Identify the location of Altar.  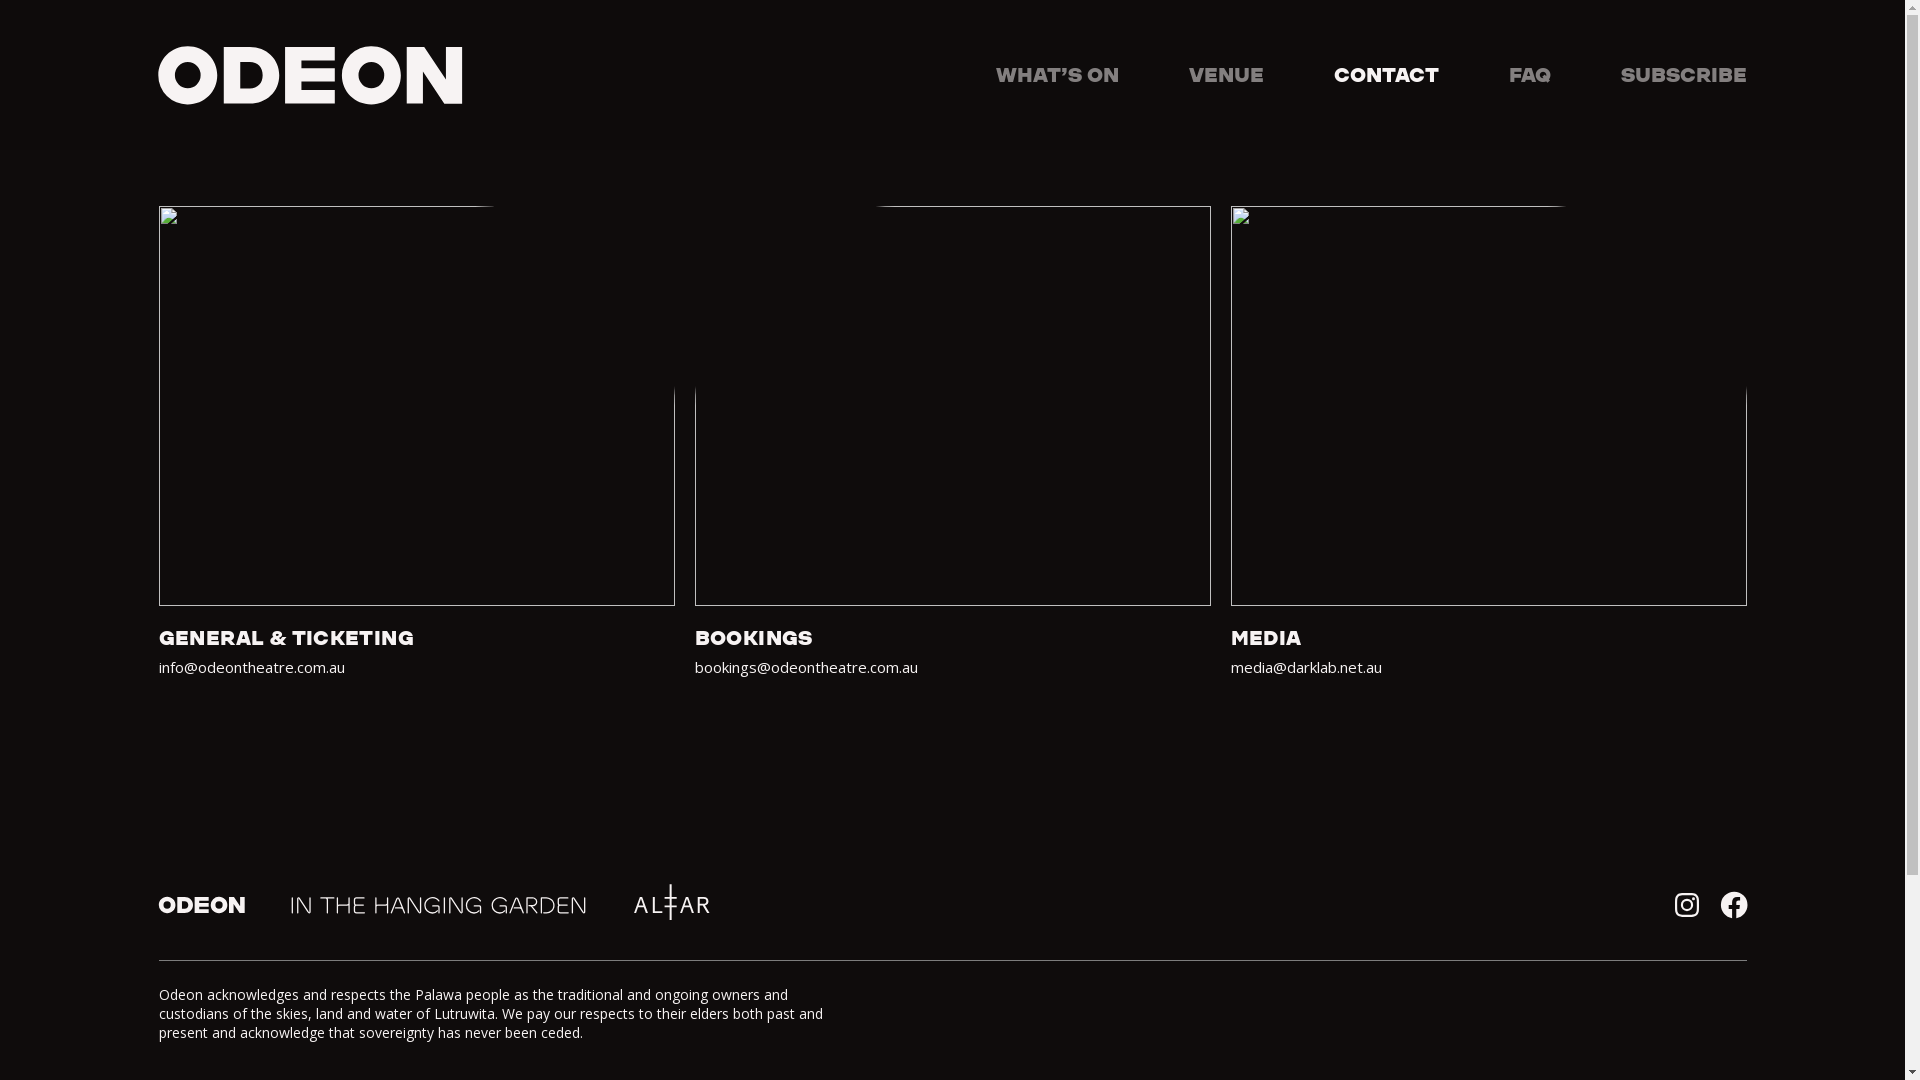
(672, 905).